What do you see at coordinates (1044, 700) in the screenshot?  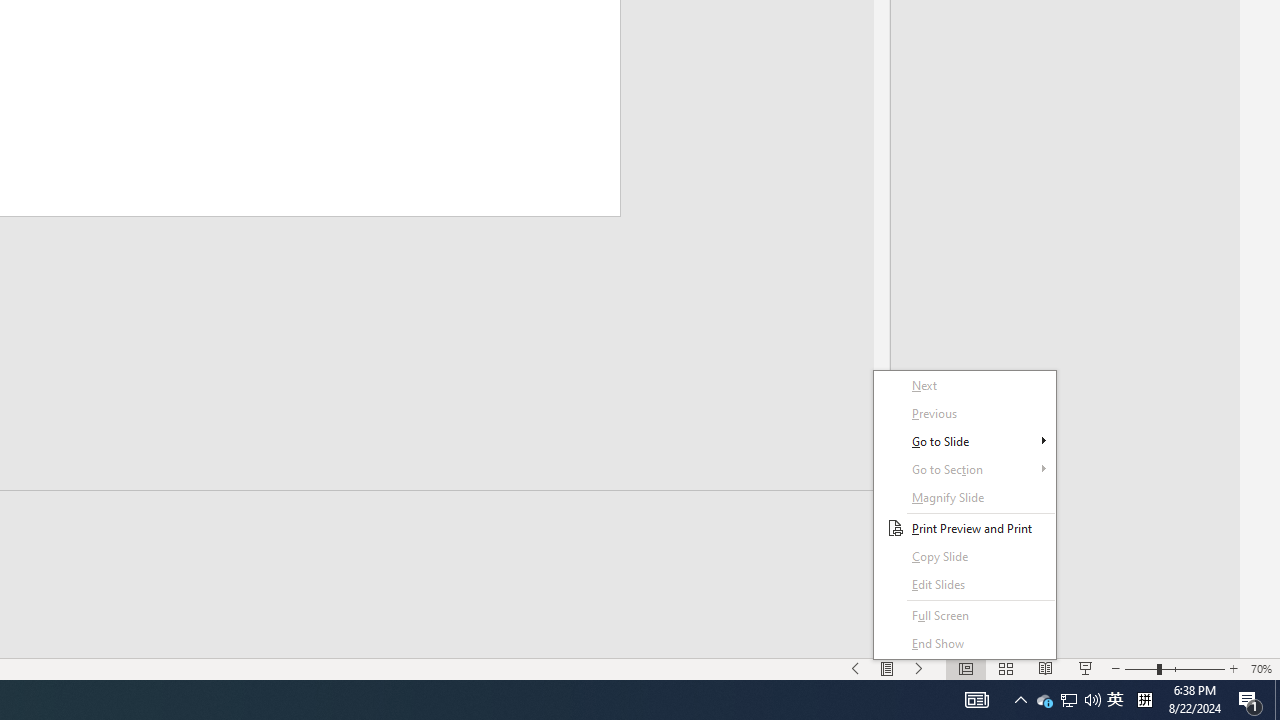 I see `Edit Slides` at bounding box center [1044, 700].